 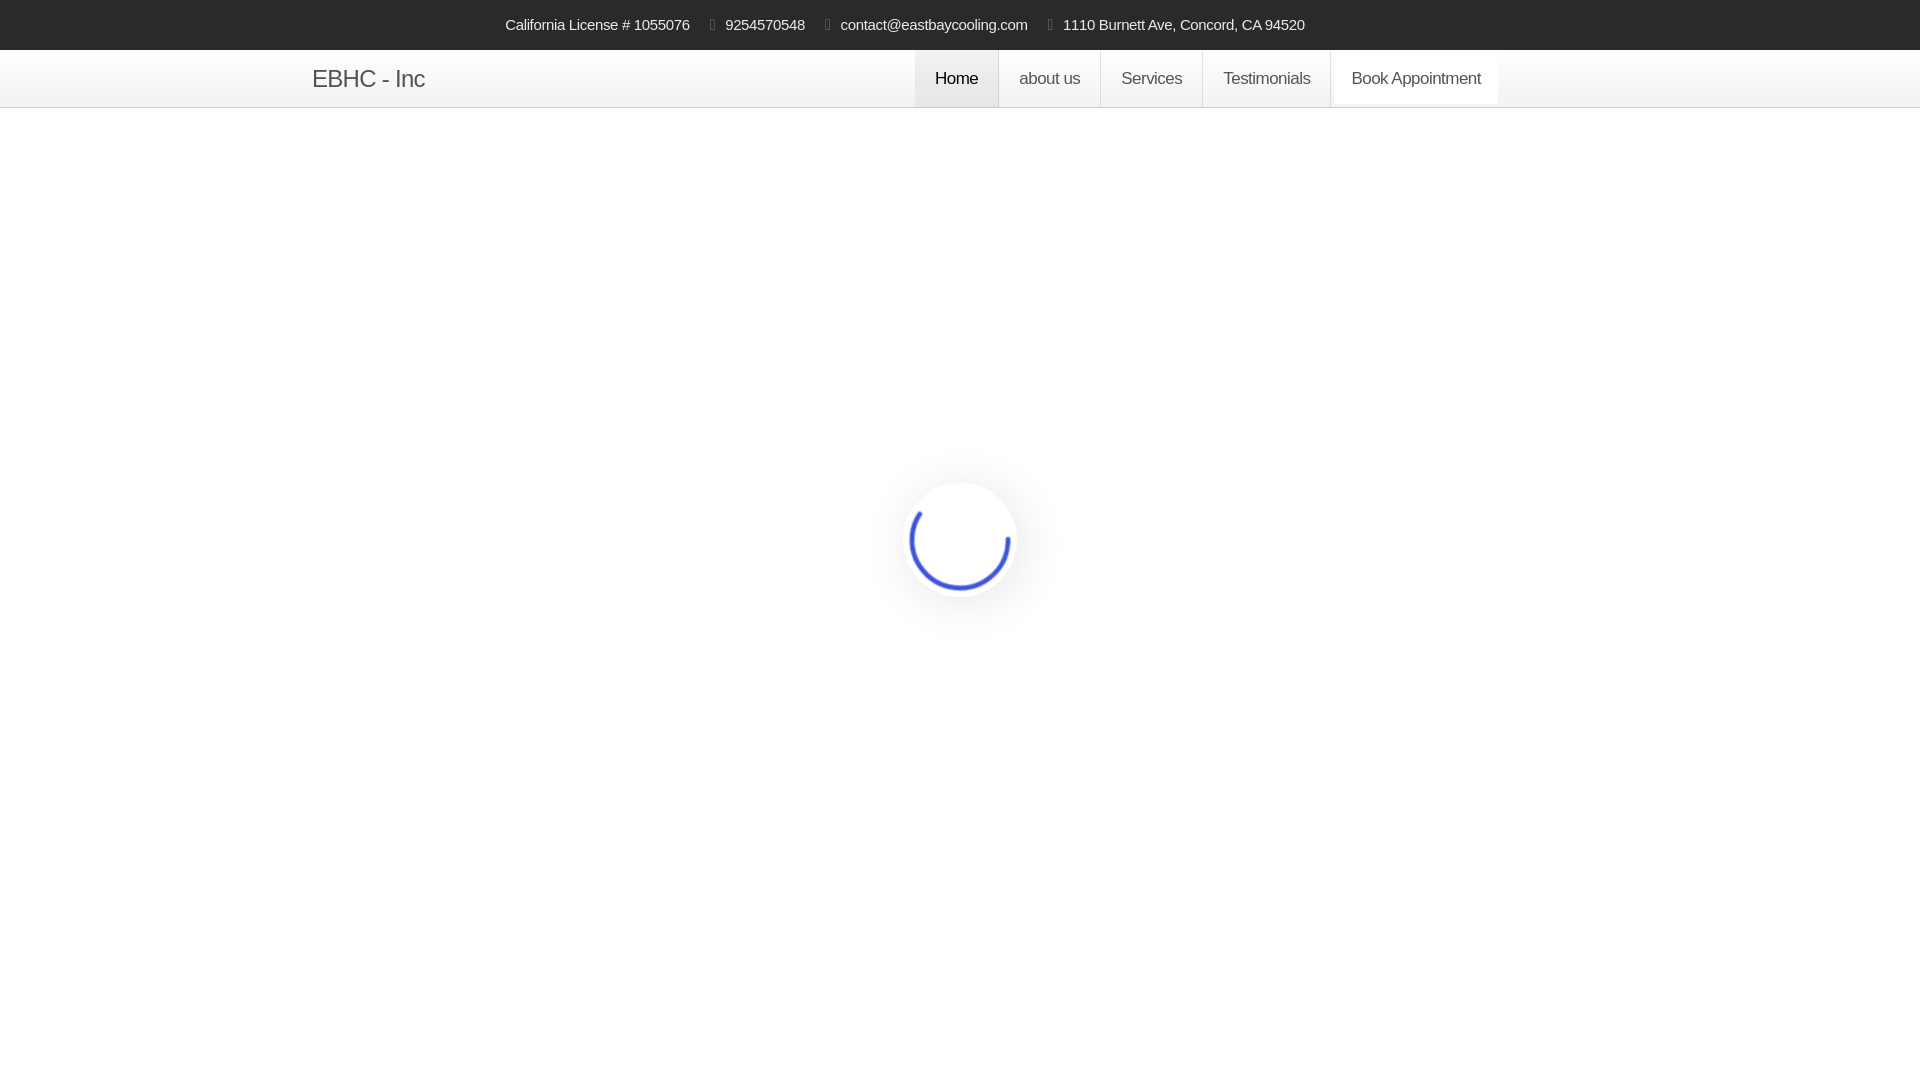 What do you see at coordinates (1152, 78) in the screenshot?
I see `Services` at bounding box center [1152, 78].